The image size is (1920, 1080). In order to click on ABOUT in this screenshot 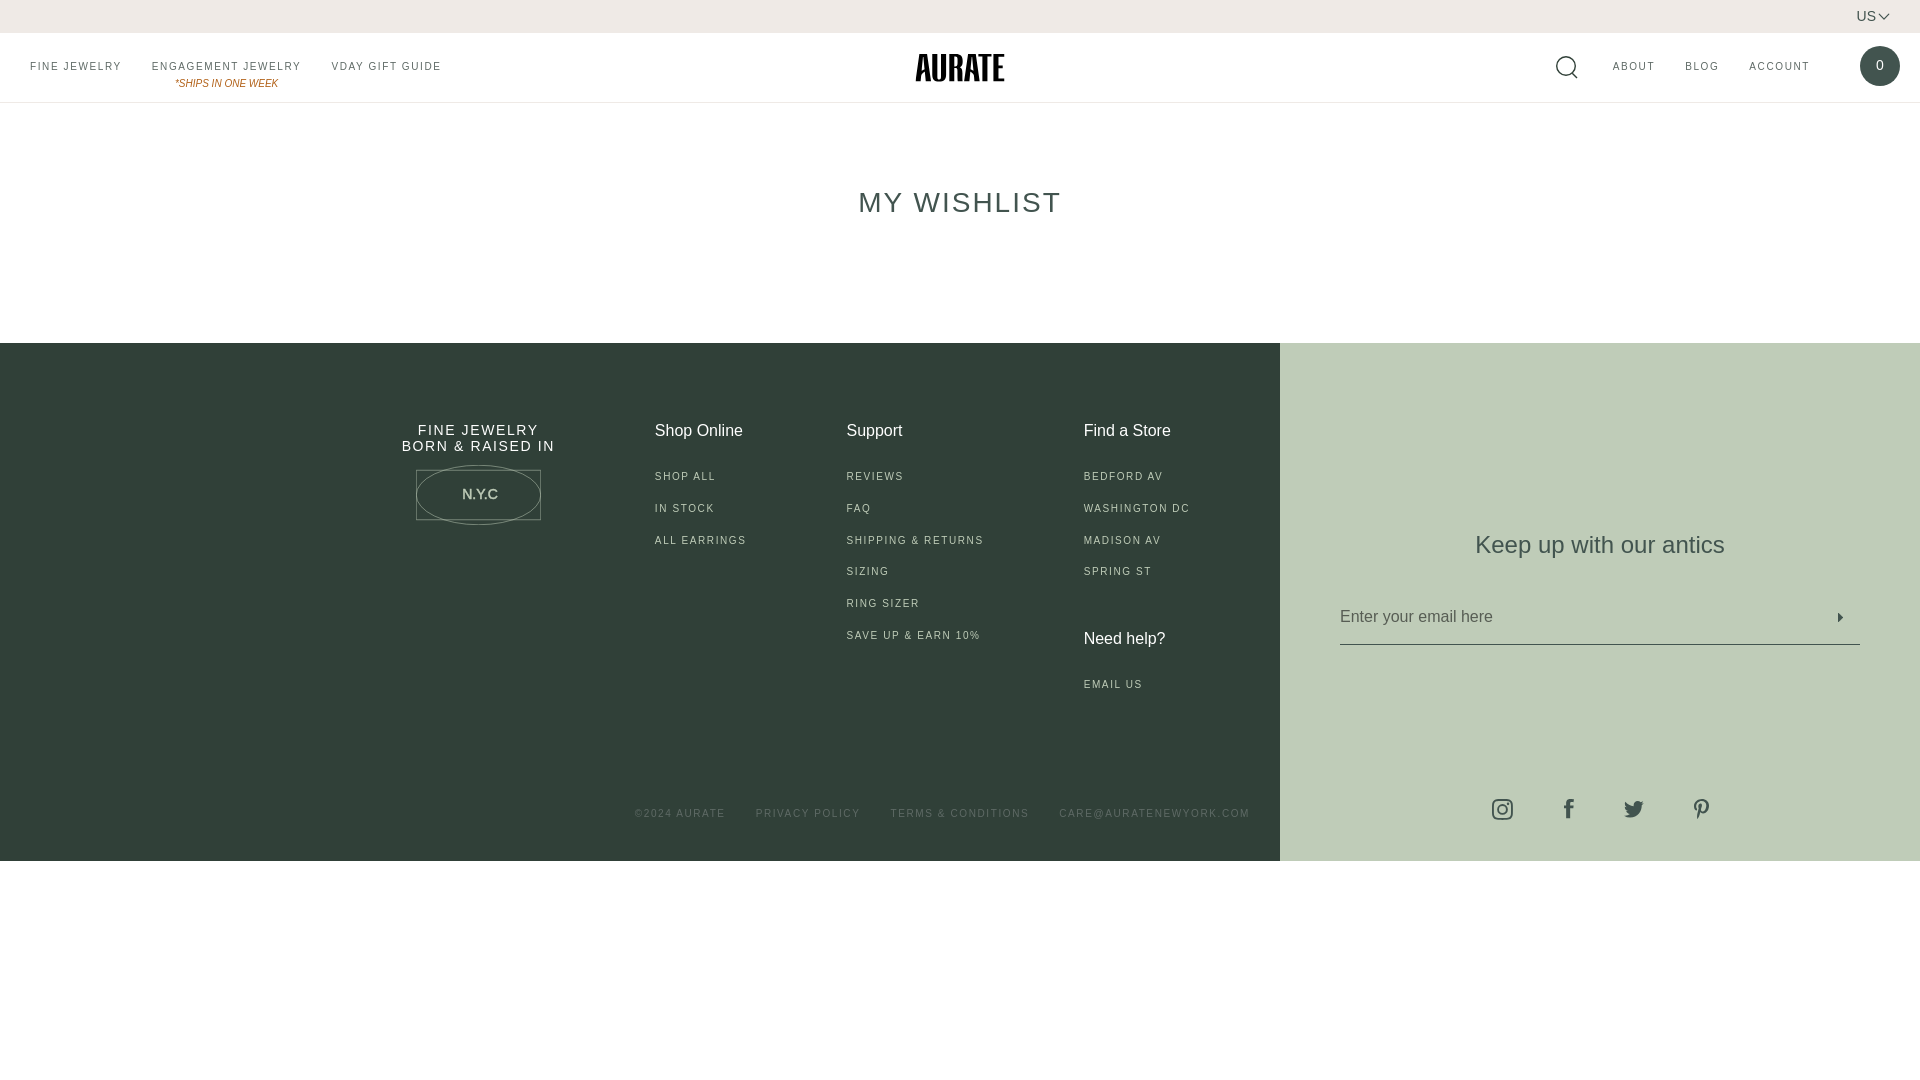, I will do `click(1634, 68)`.